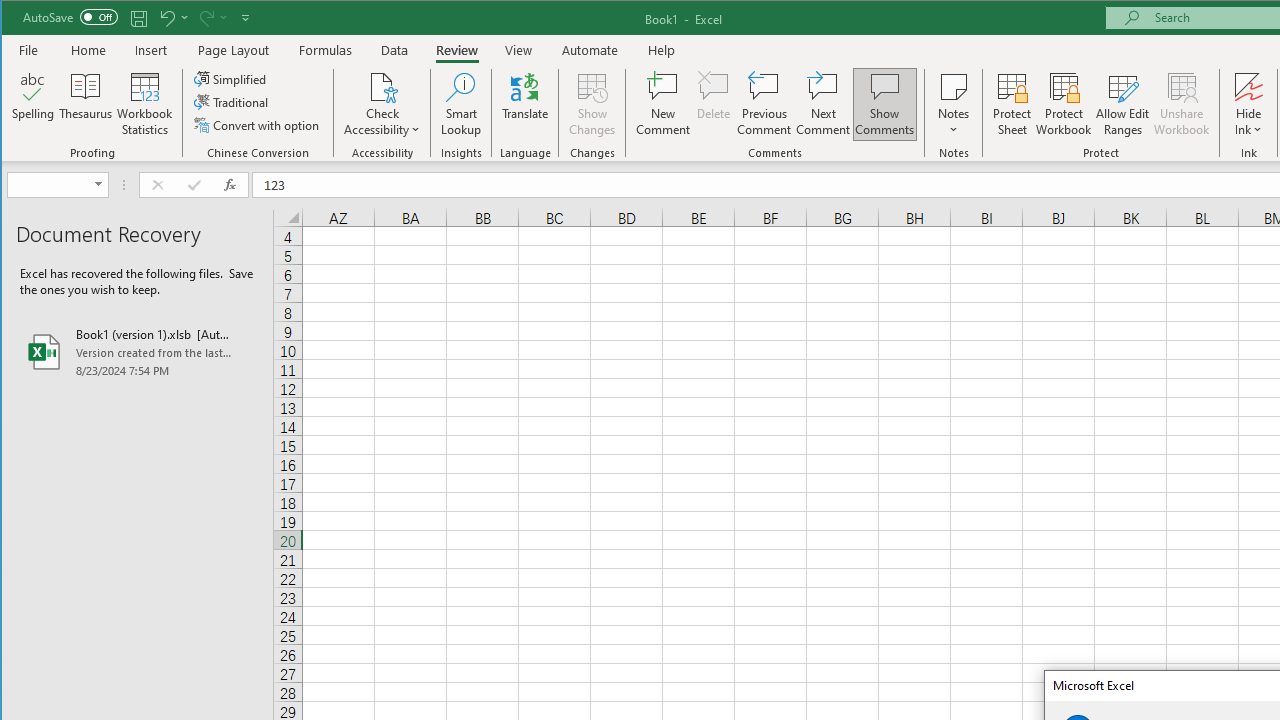 This screenshot has height=720, width=1280. What do you see at coordinates (764, 104) in the screenshot?
I see `Previous Comment` at bounding box center [764, 104].